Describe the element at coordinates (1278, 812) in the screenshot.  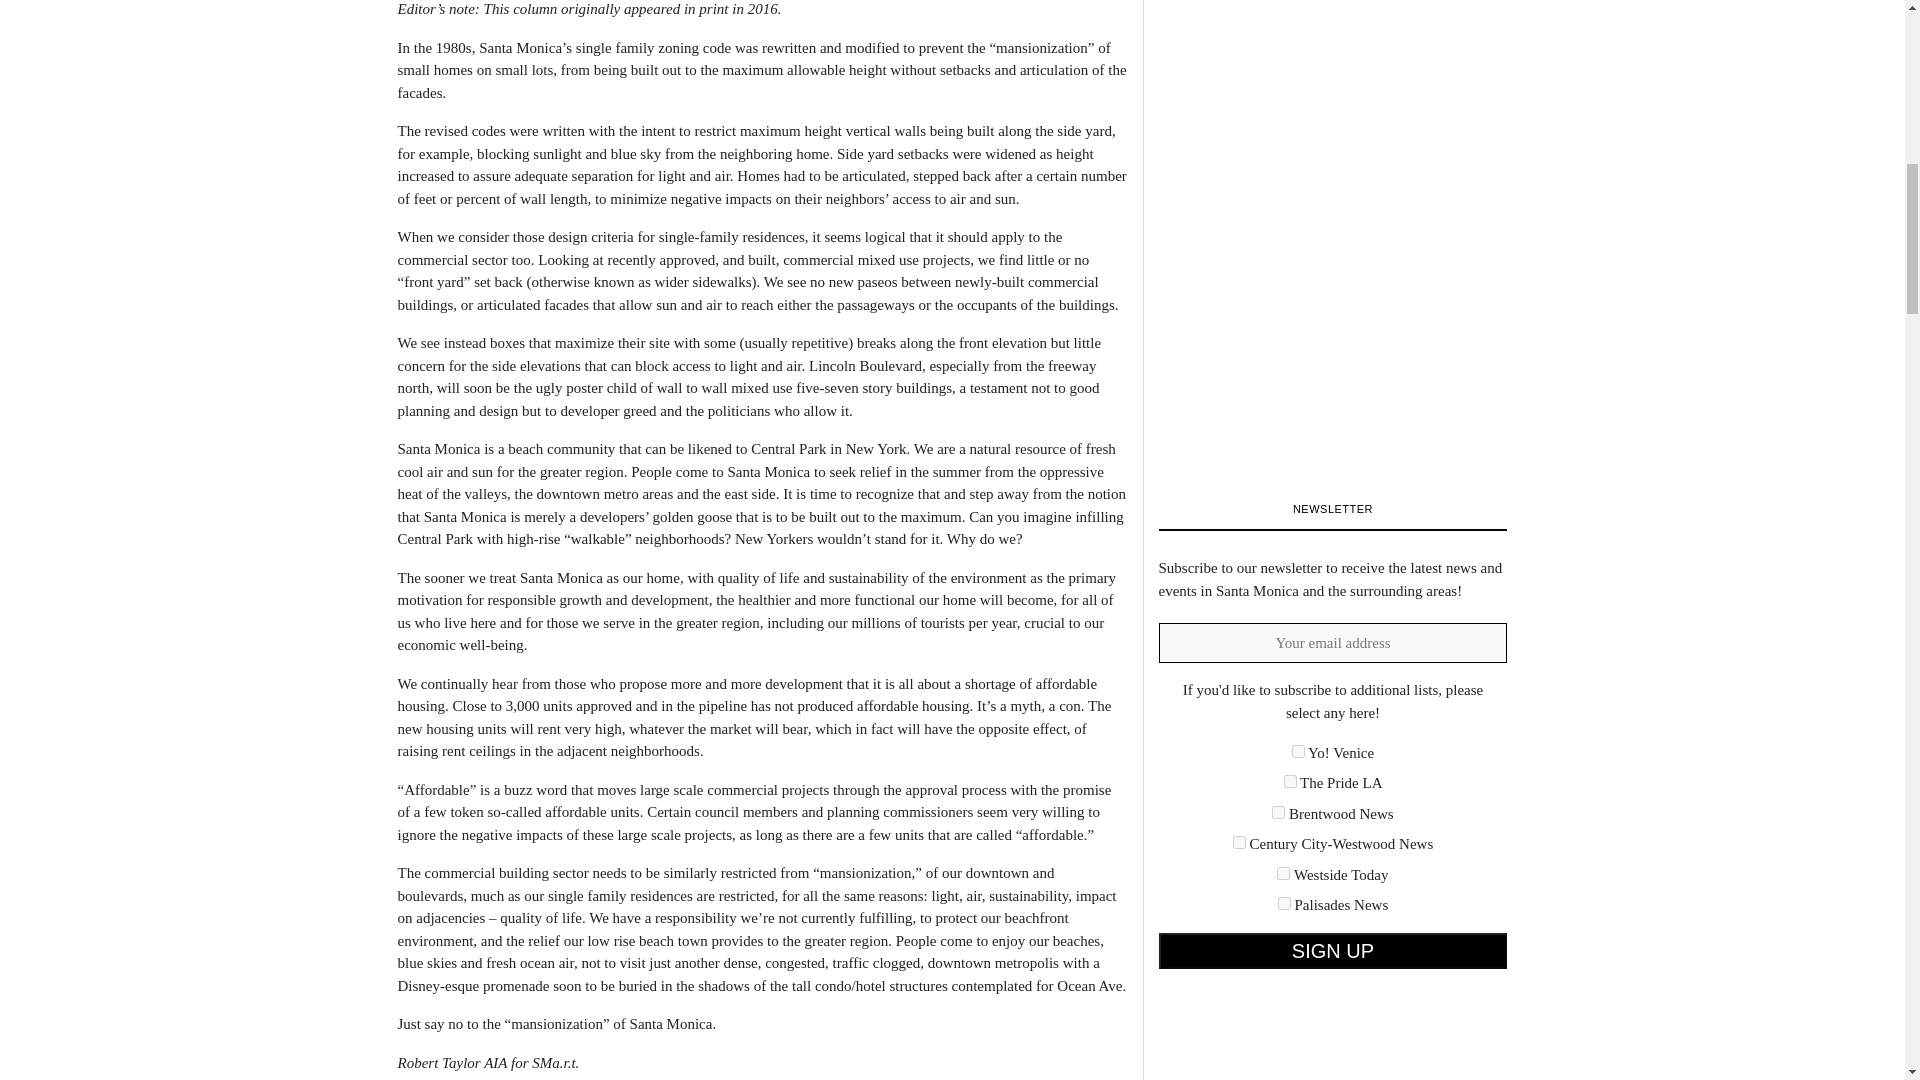
I see `382281a661` at that location.